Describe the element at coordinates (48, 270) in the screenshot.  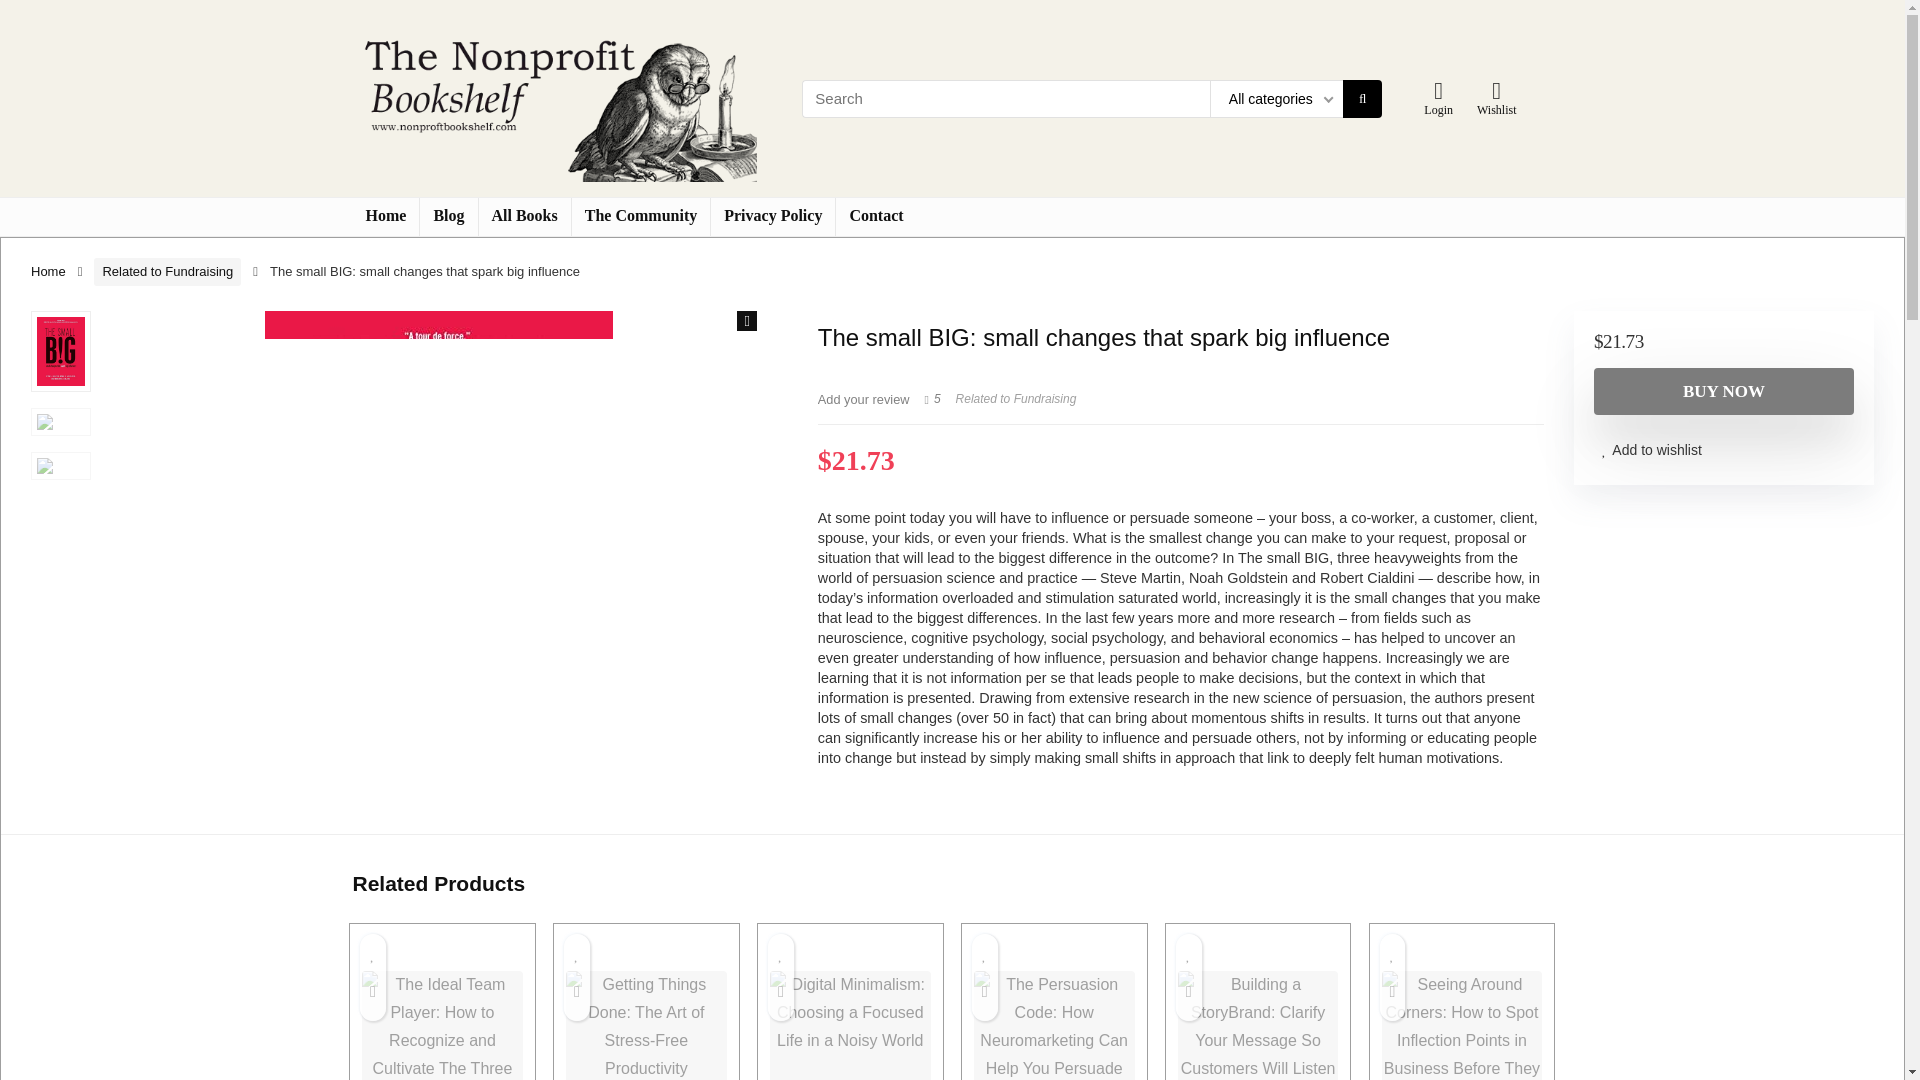
I see `Home` at that location.